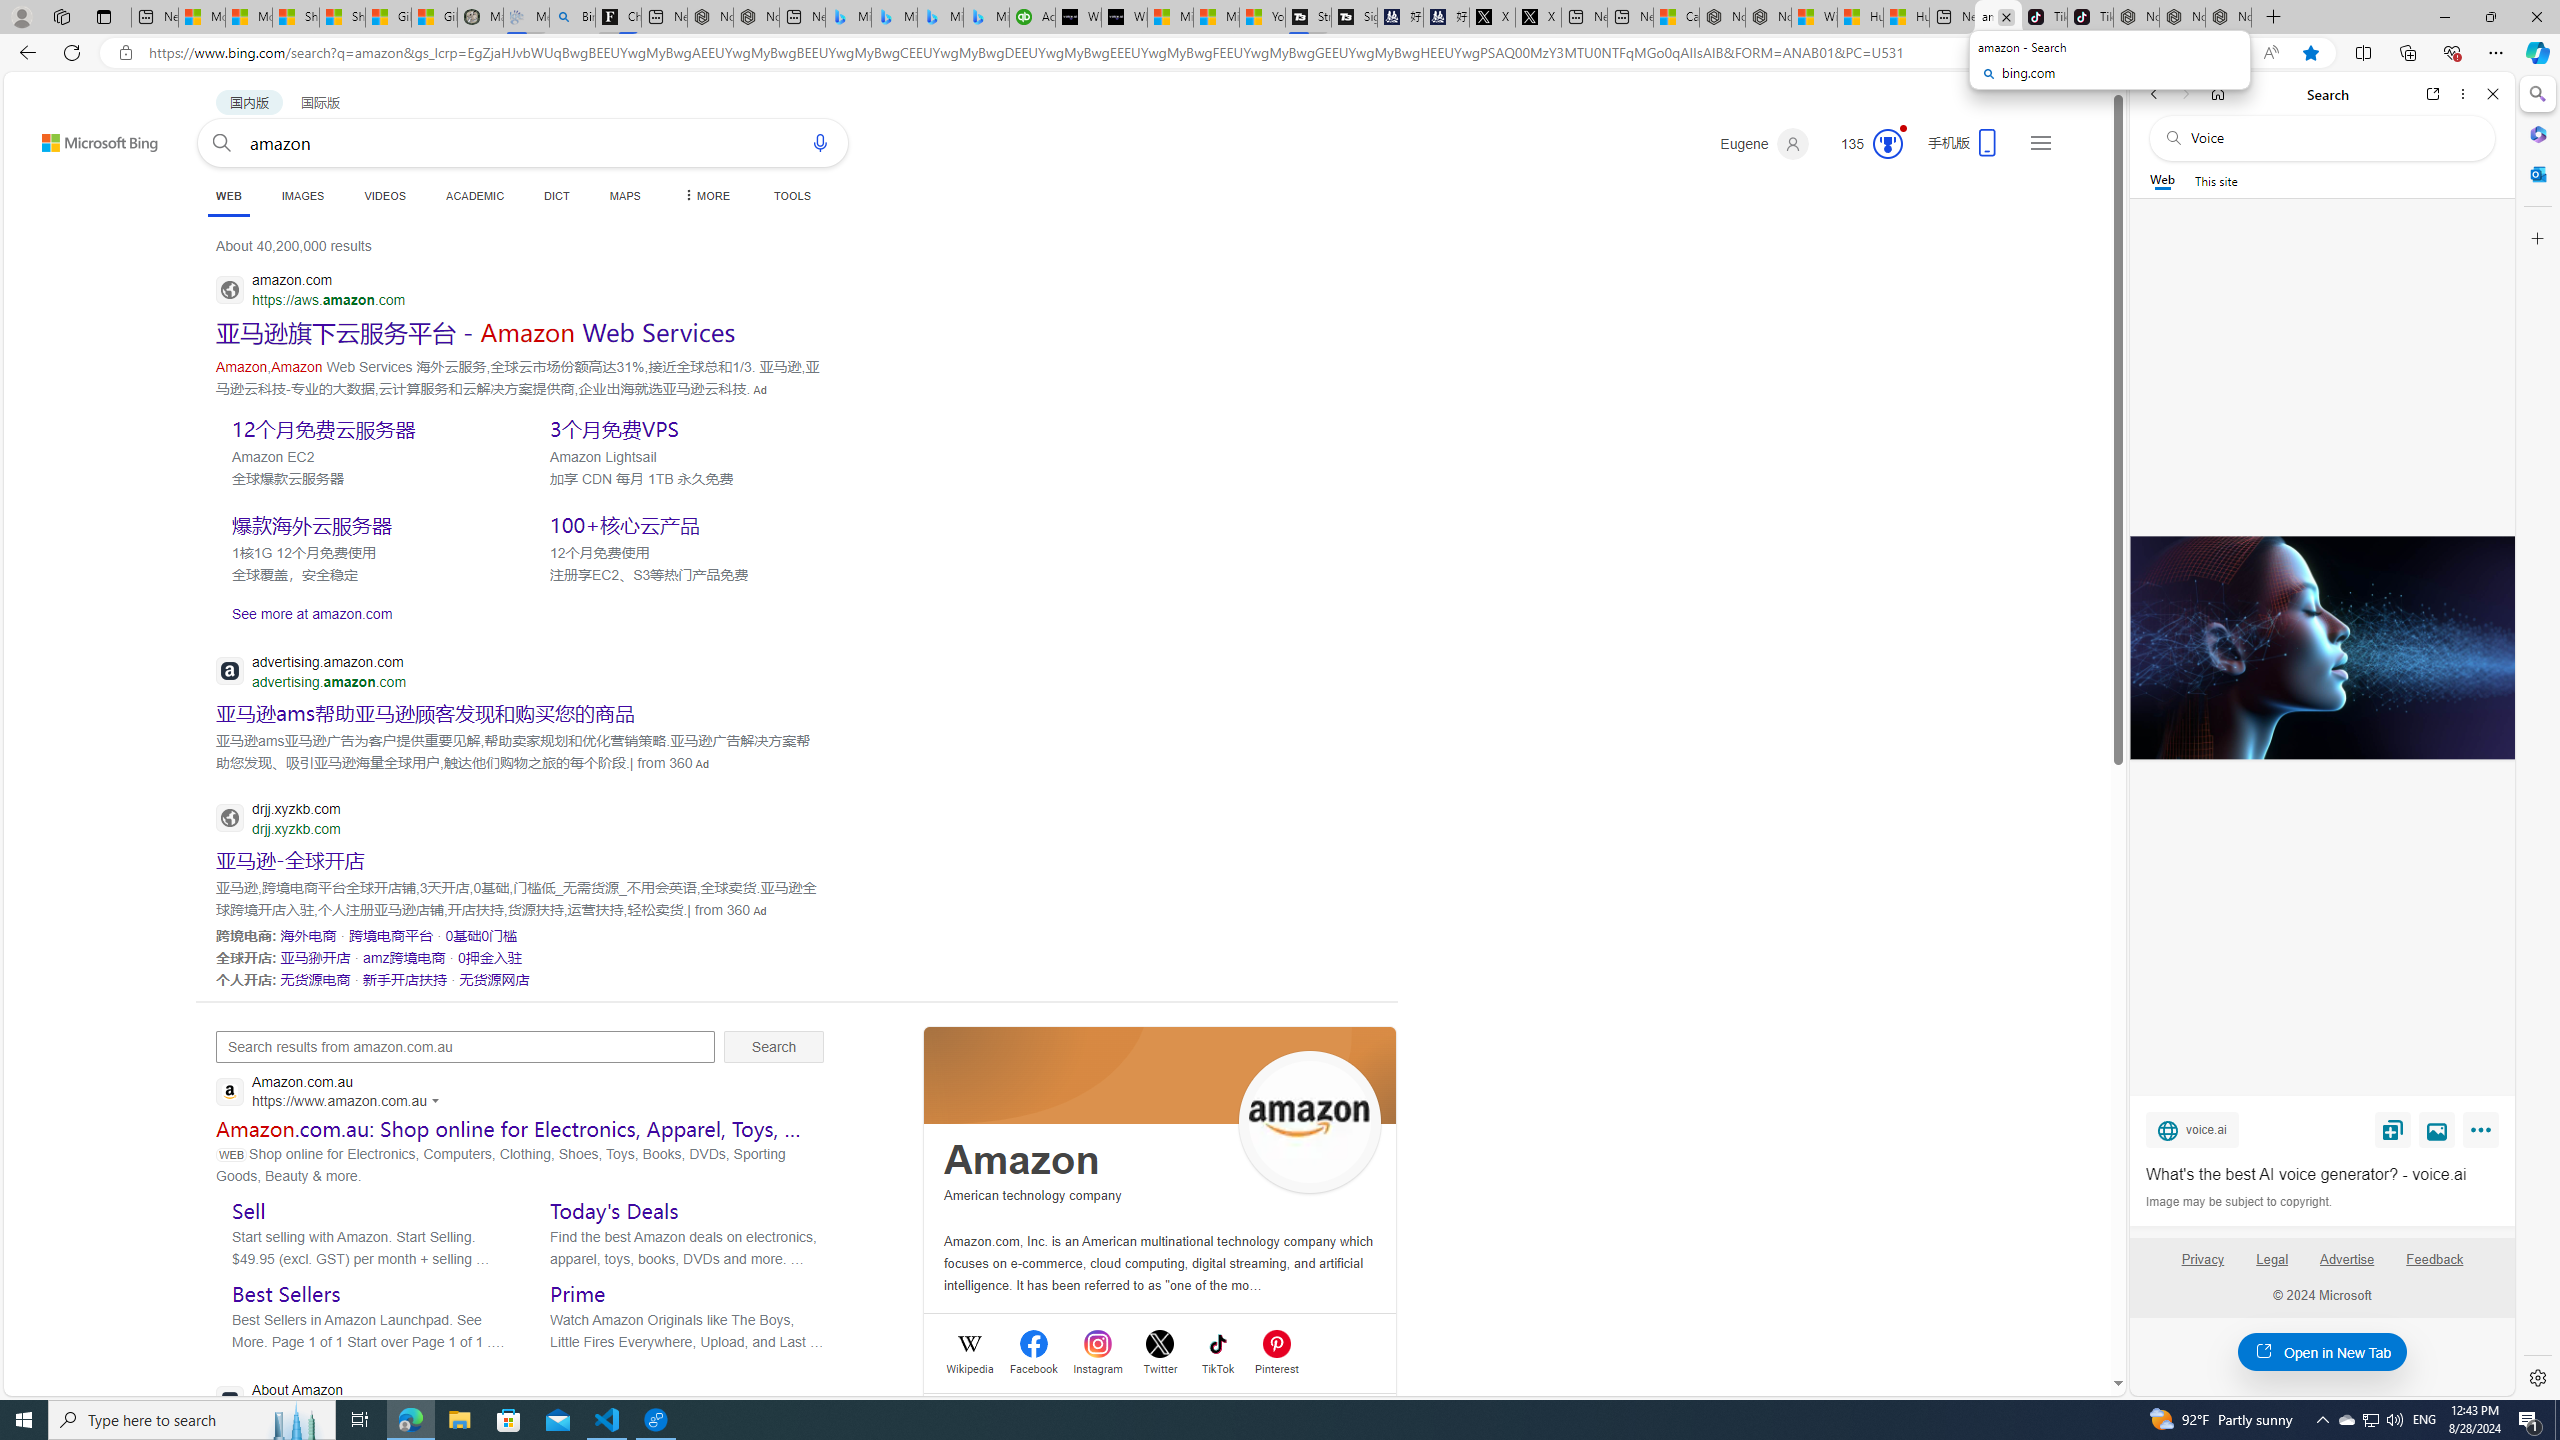 Image resolution: width=2560 pixels, height=1440 pixels. What do you see at coordinates (230, 1400) in the screenshot?
I see `Global web icon` at bounding box center [230, 1400].